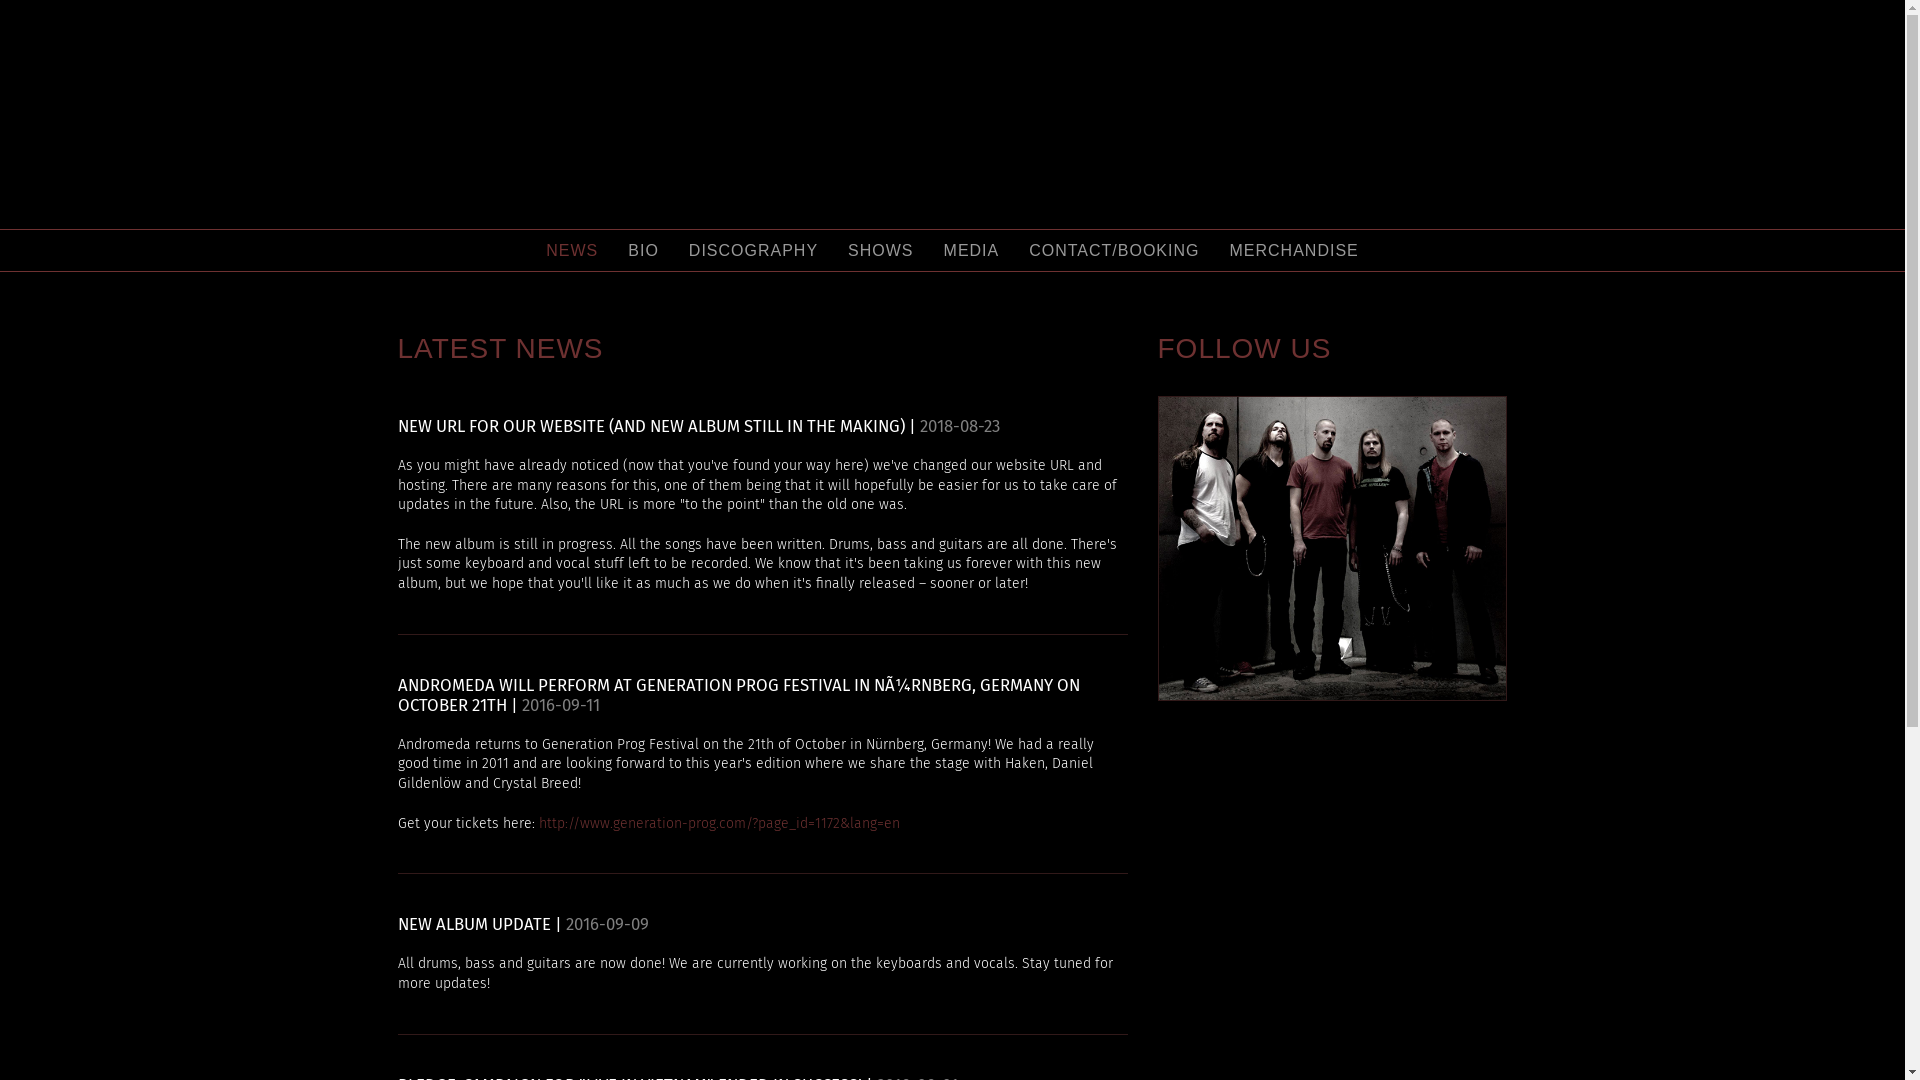 This screenshot has height=1080, width=1920. What do you see at coordinates (644, 250) in the screenshot?
I see `BIO` at bounding box center [644, 250].